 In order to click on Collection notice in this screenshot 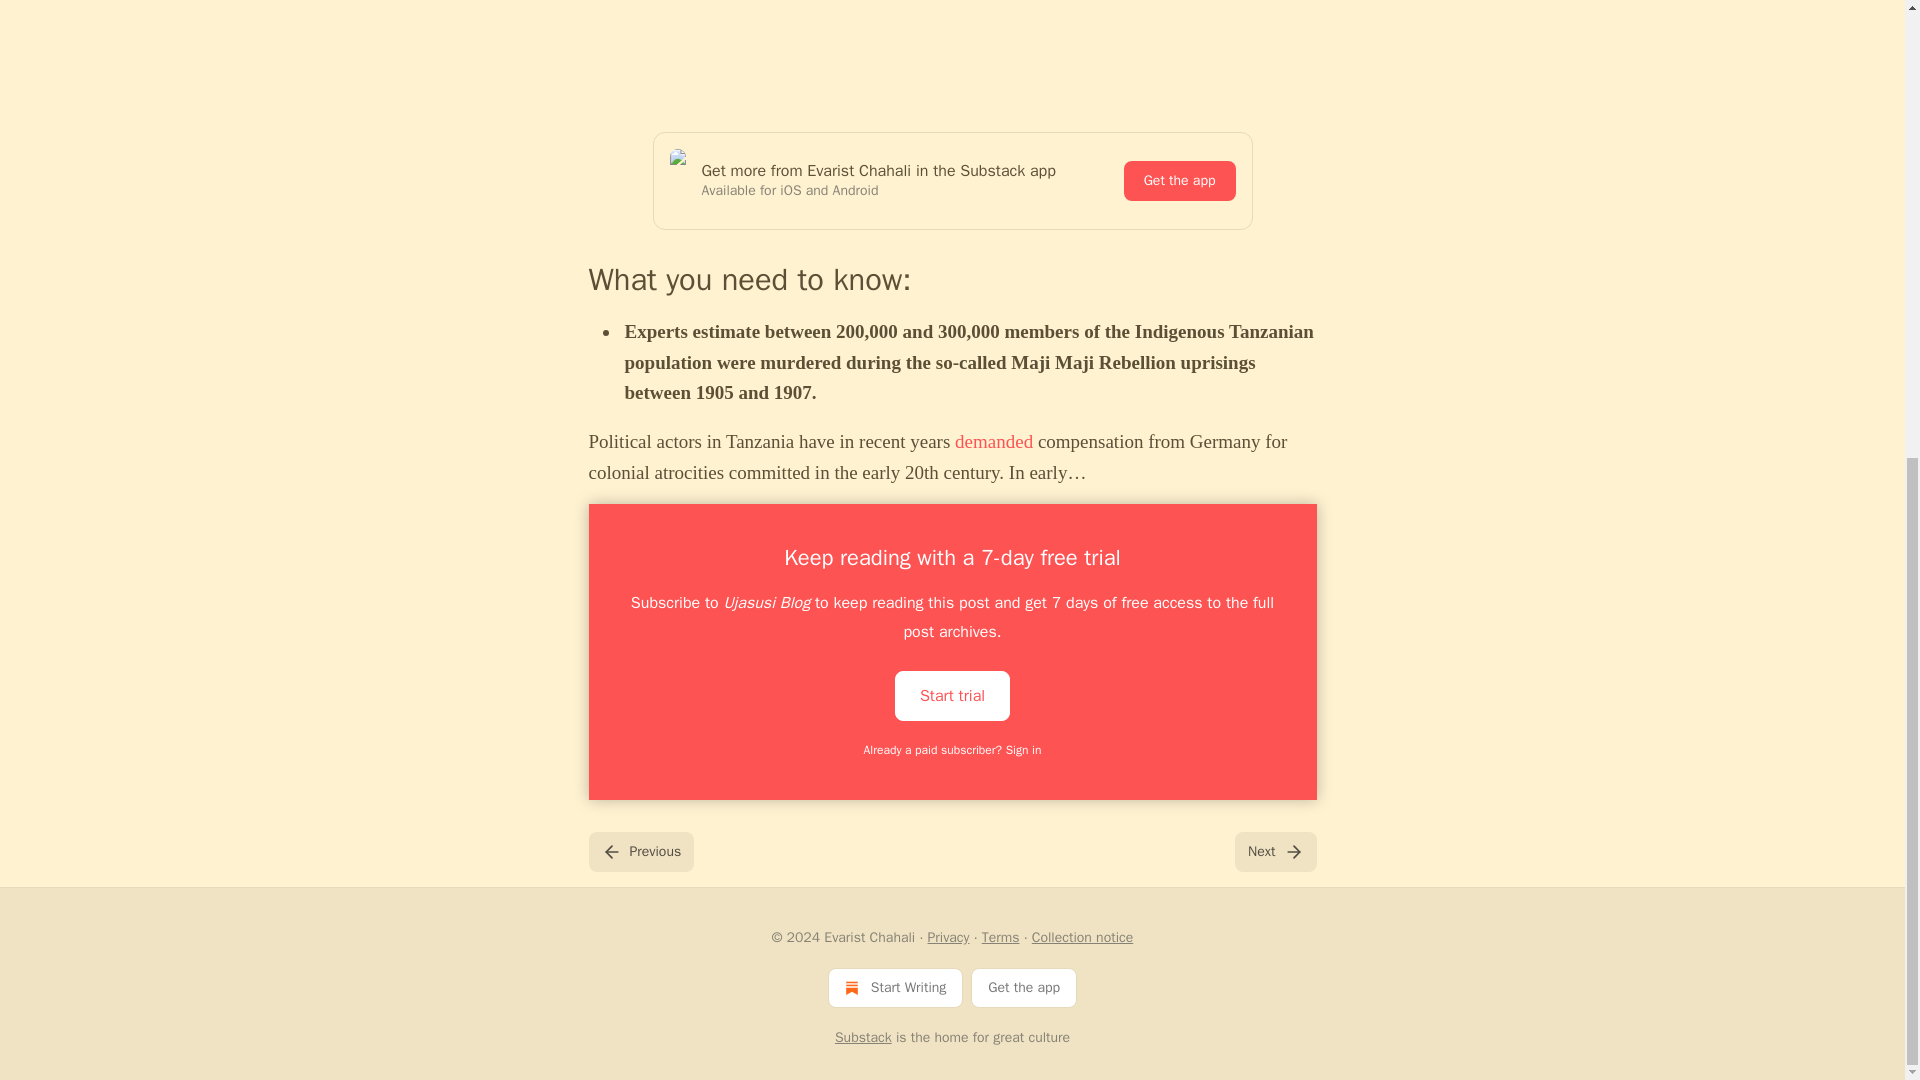, I will do `click(1082, 937)`.